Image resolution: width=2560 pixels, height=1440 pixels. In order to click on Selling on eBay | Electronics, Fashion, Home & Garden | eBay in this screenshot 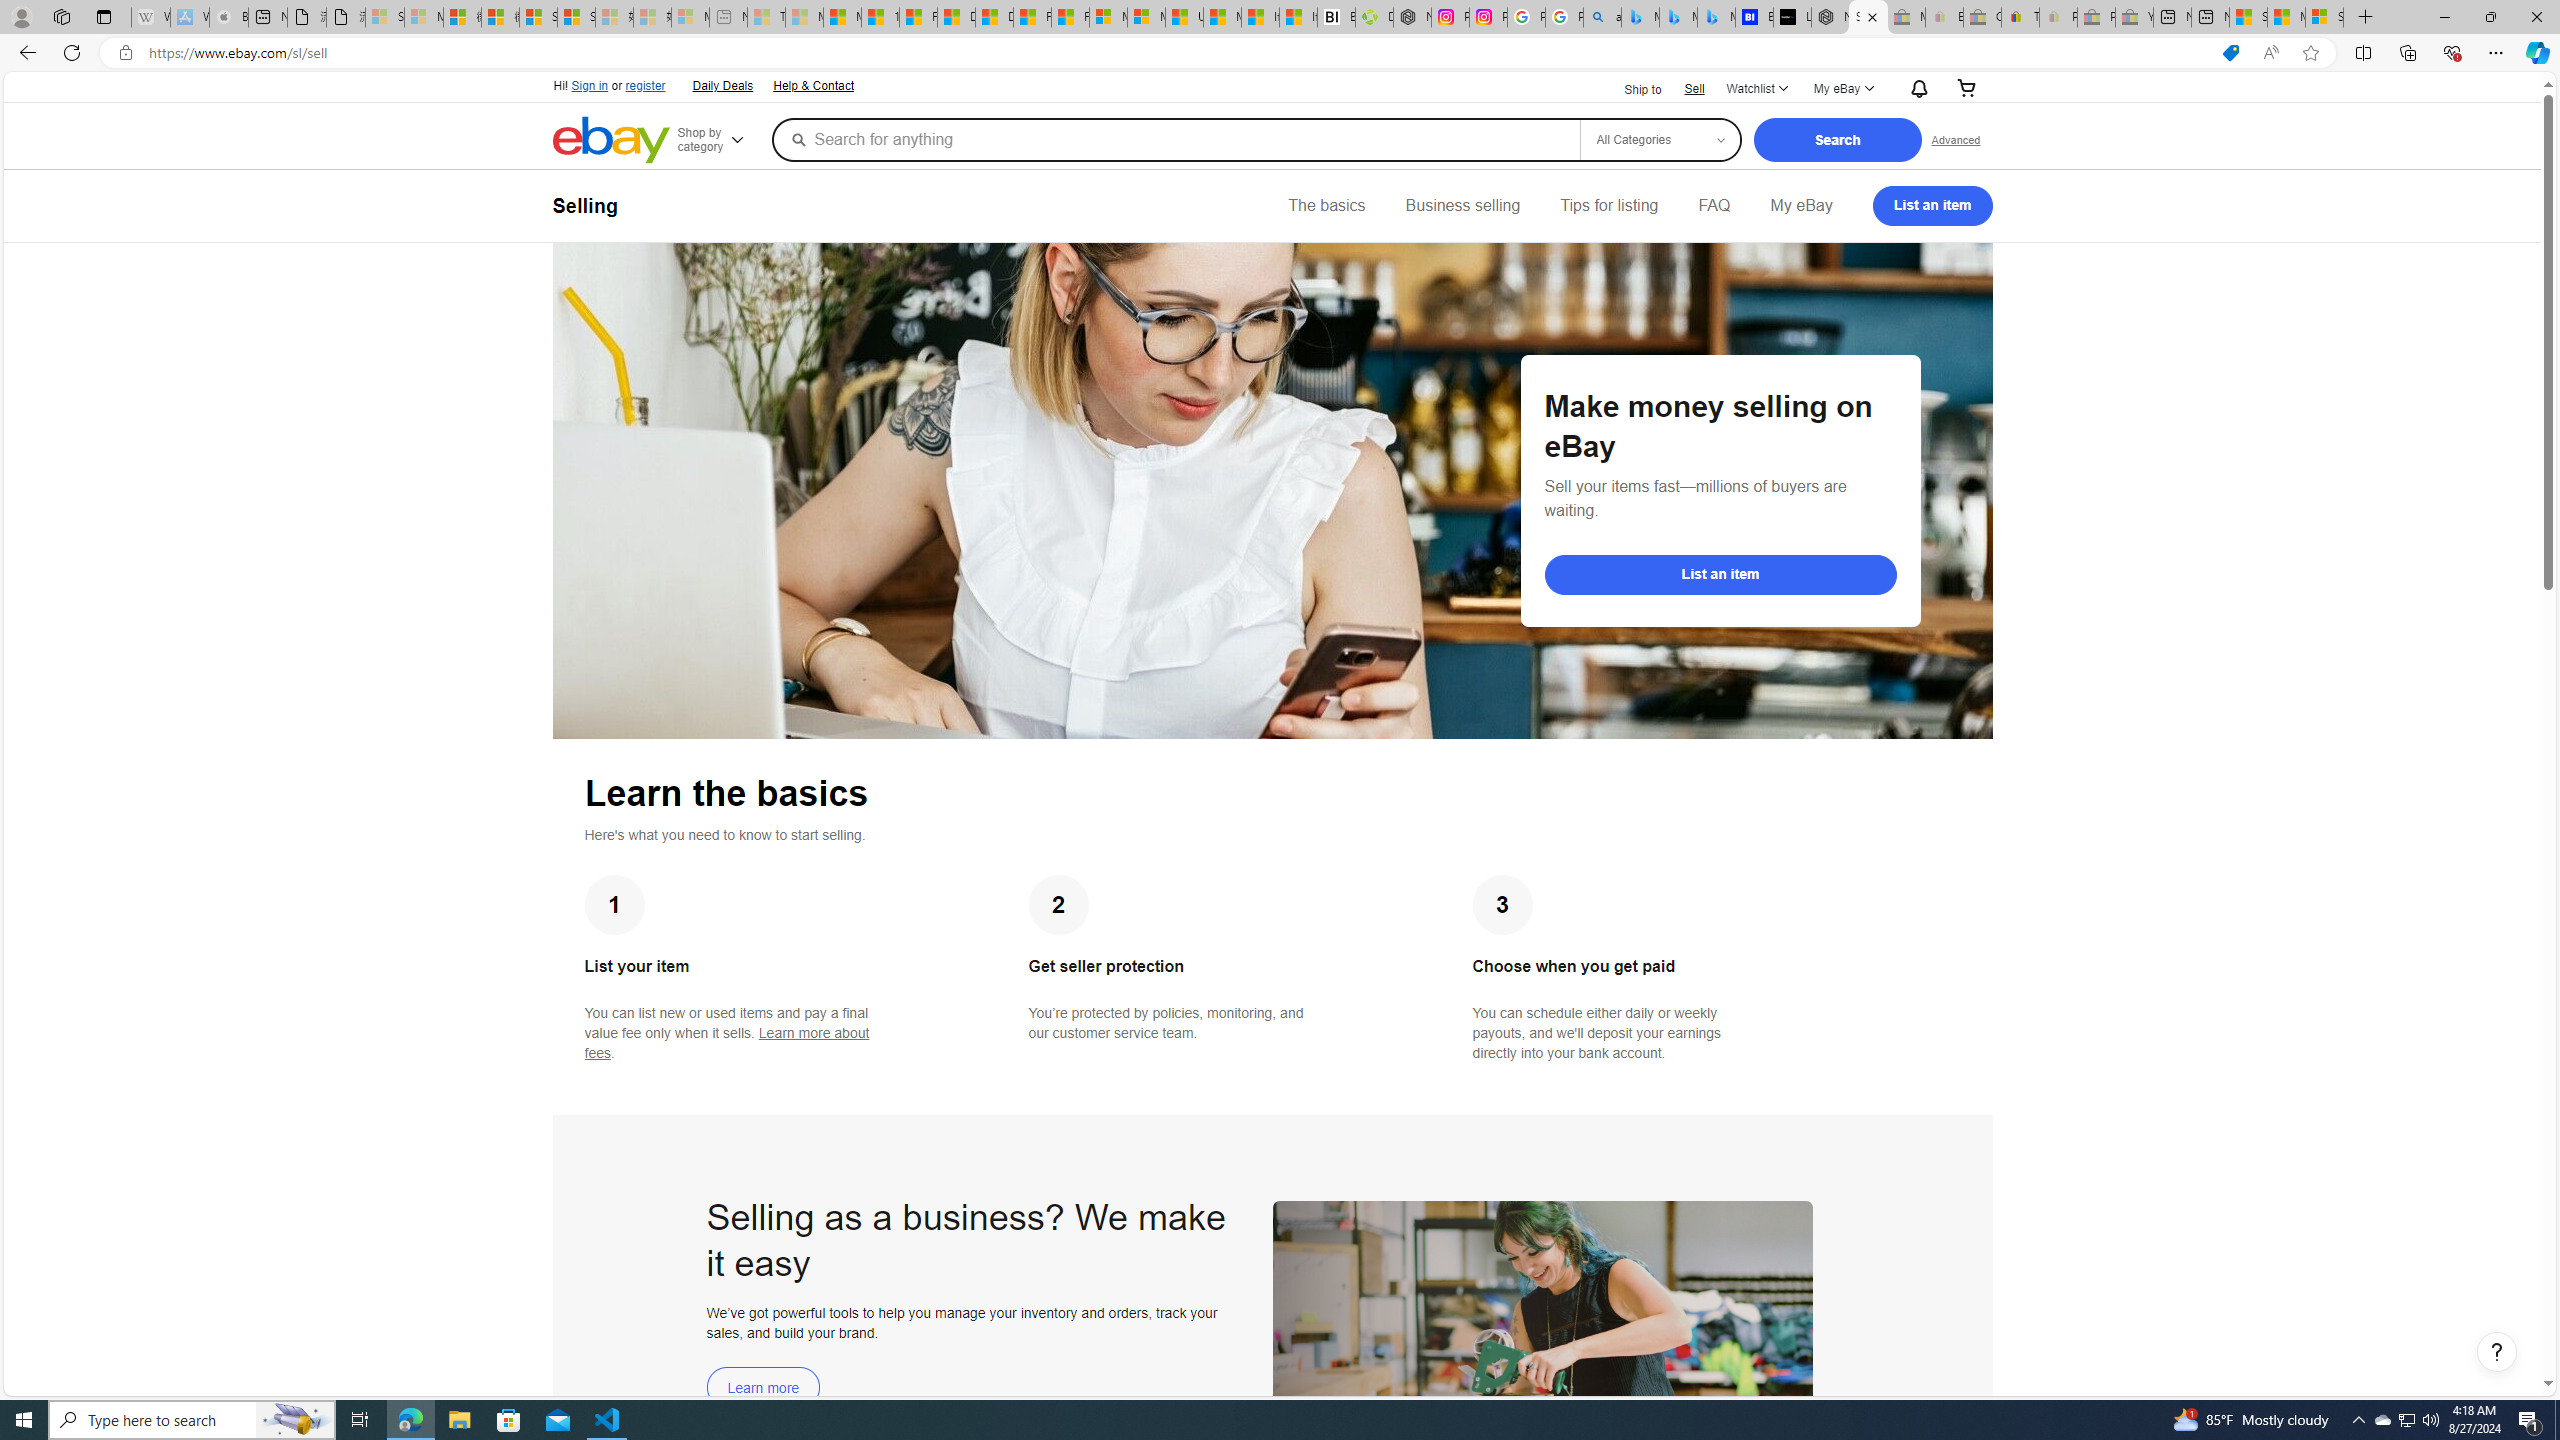, I will do `click(1868, 17)`.